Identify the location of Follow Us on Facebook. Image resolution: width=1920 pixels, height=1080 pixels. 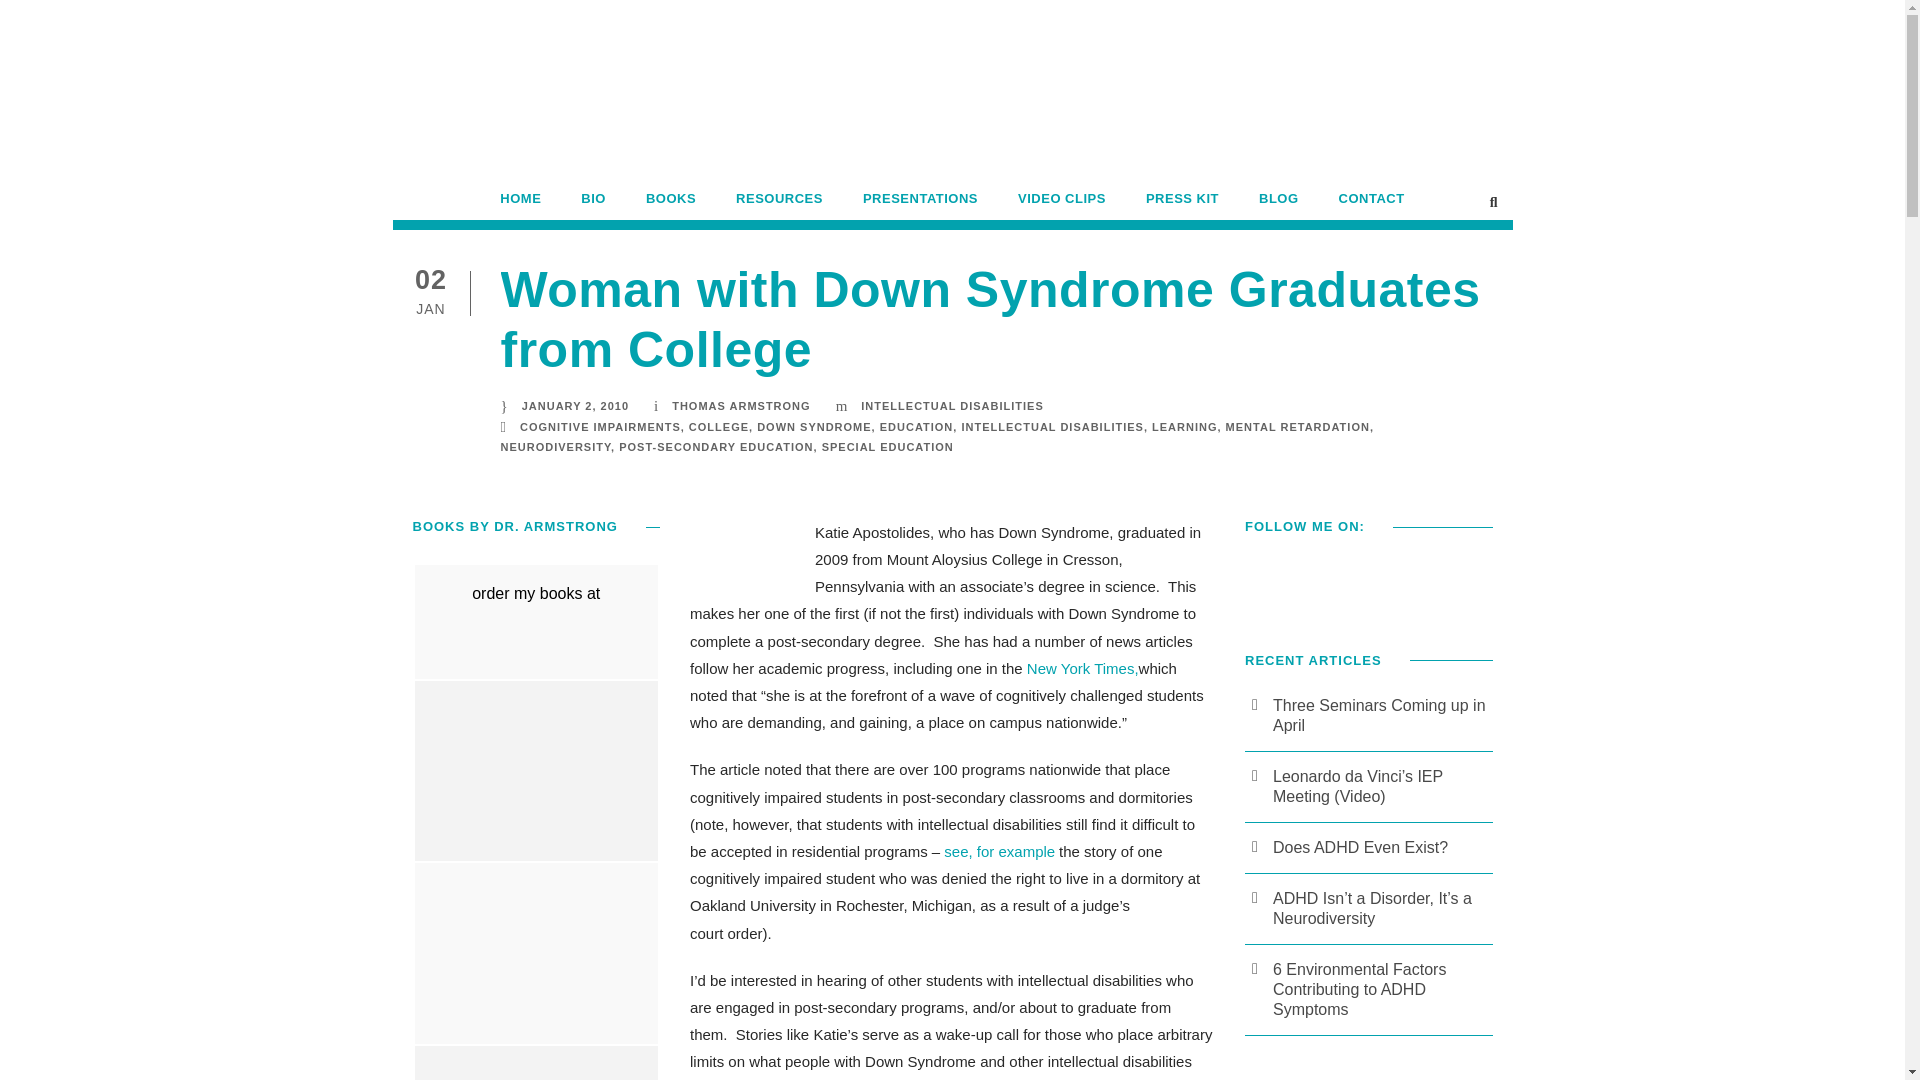
(1260, 578).